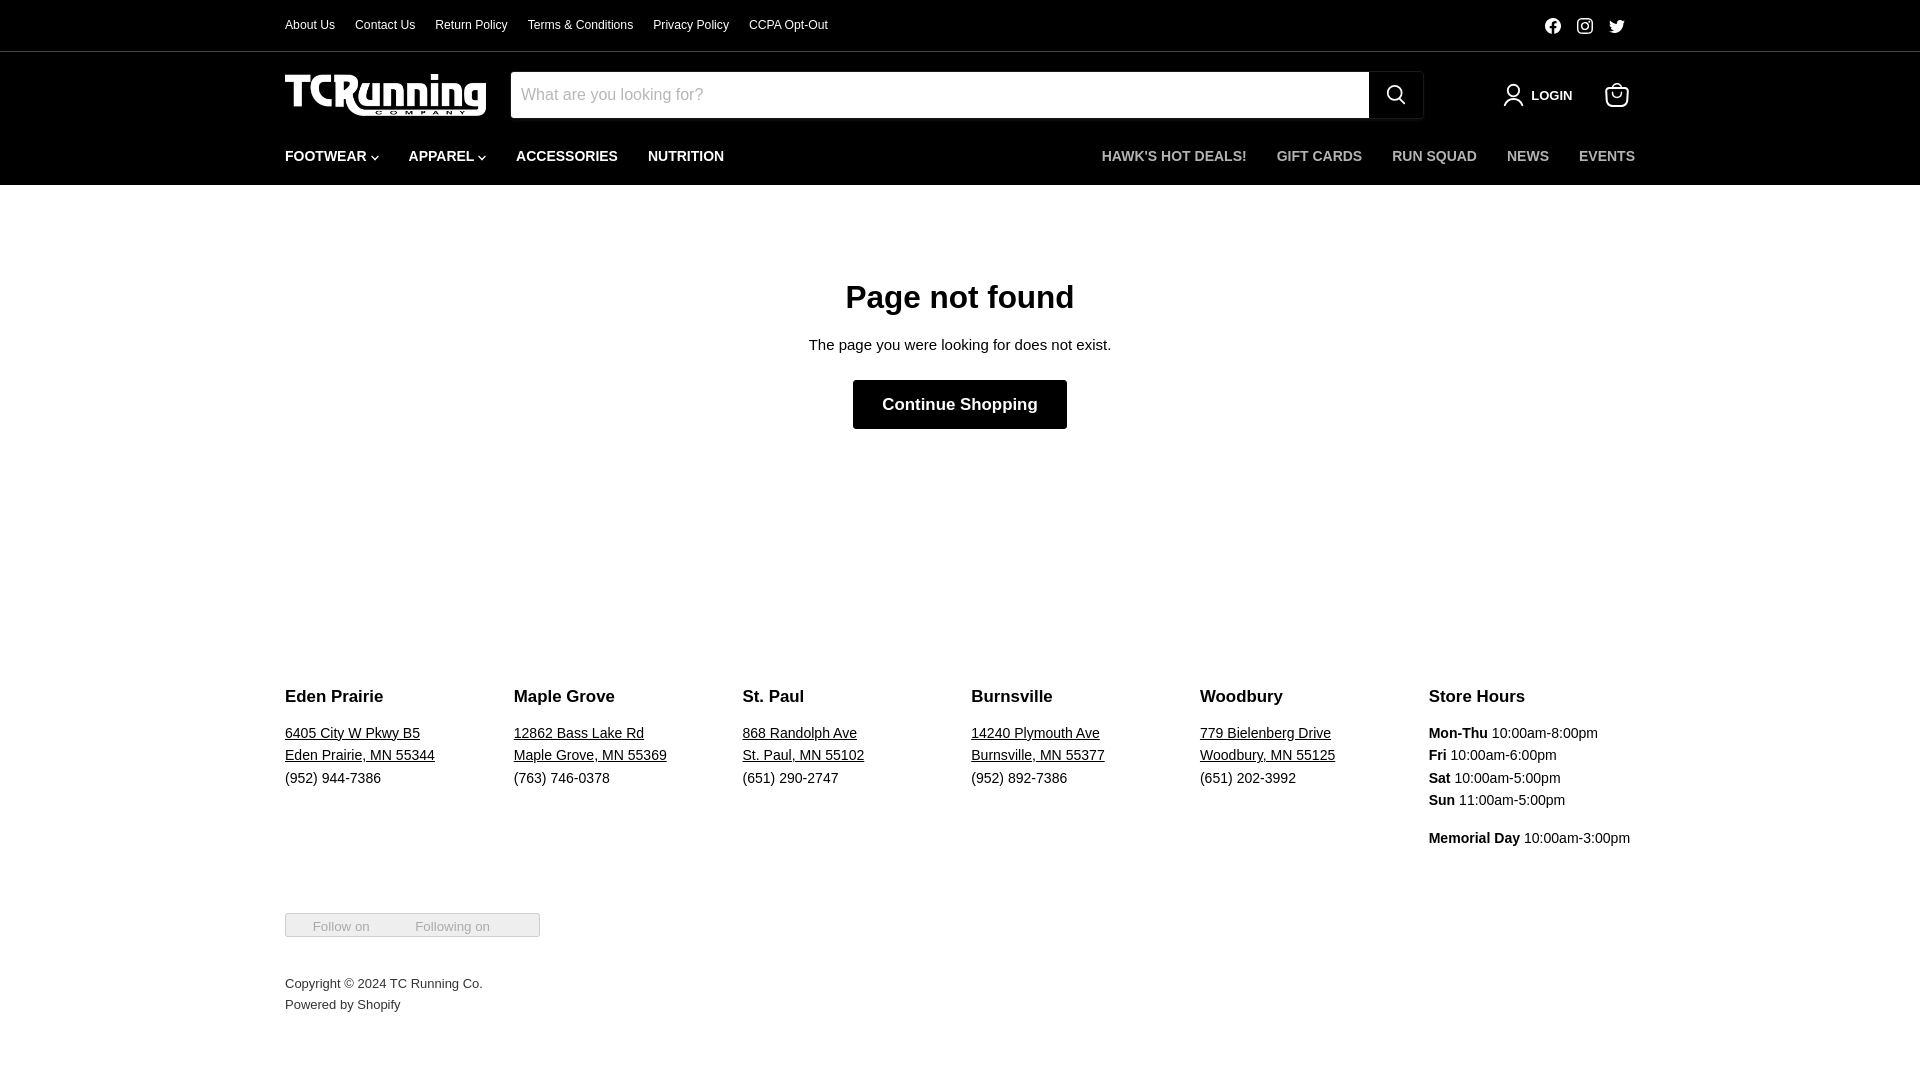 This screenshot has width=1920, height=1080. Describe the element at coordinates (1552, 25) in the screenshot. I see `Find us on Facebook` at that location.